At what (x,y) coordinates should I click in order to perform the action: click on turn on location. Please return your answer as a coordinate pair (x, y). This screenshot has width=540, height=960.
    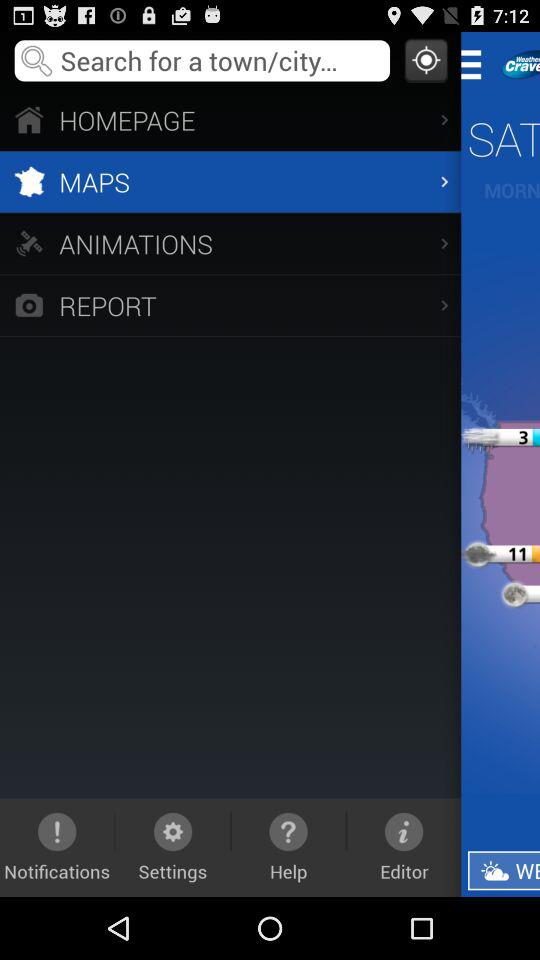
    Looking at the image, I should click on (426, 60).